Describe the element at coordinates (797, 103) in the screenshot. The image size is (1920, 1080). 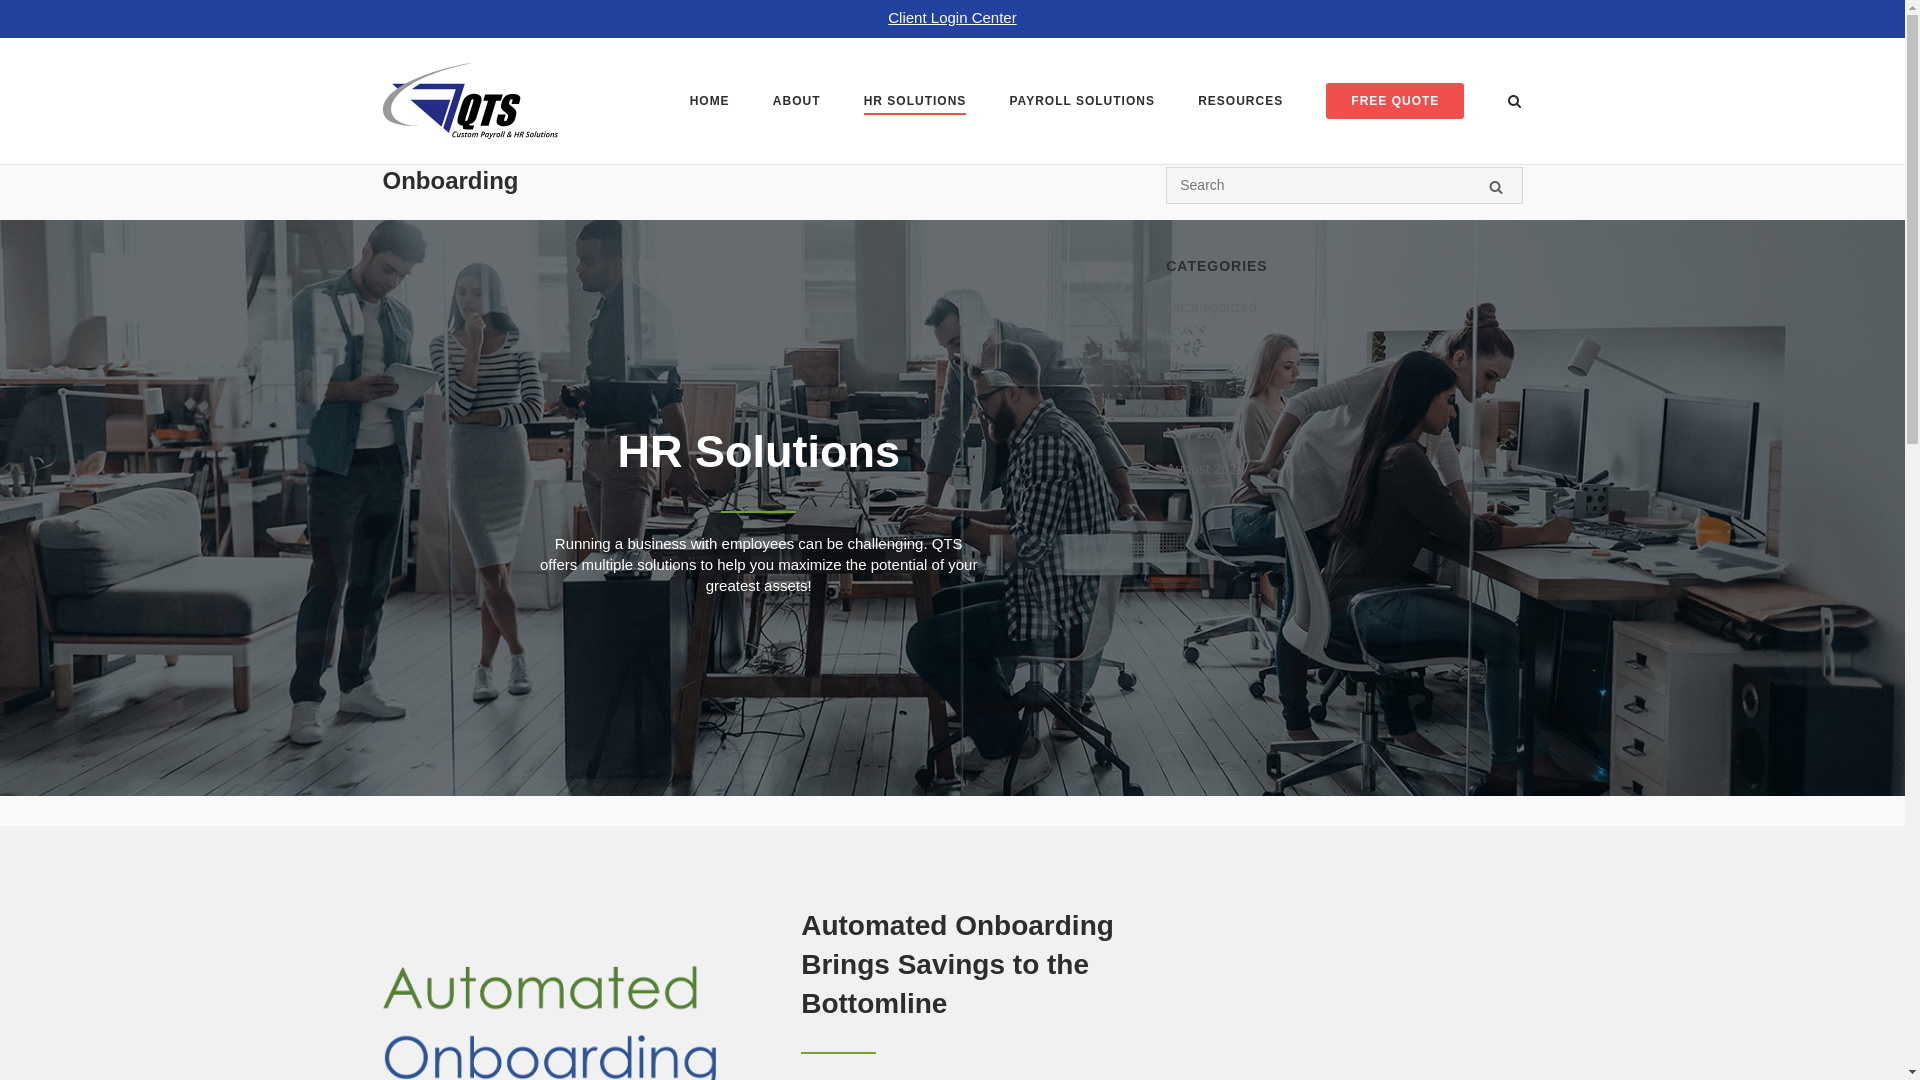
I see `ABOUT` at that location.